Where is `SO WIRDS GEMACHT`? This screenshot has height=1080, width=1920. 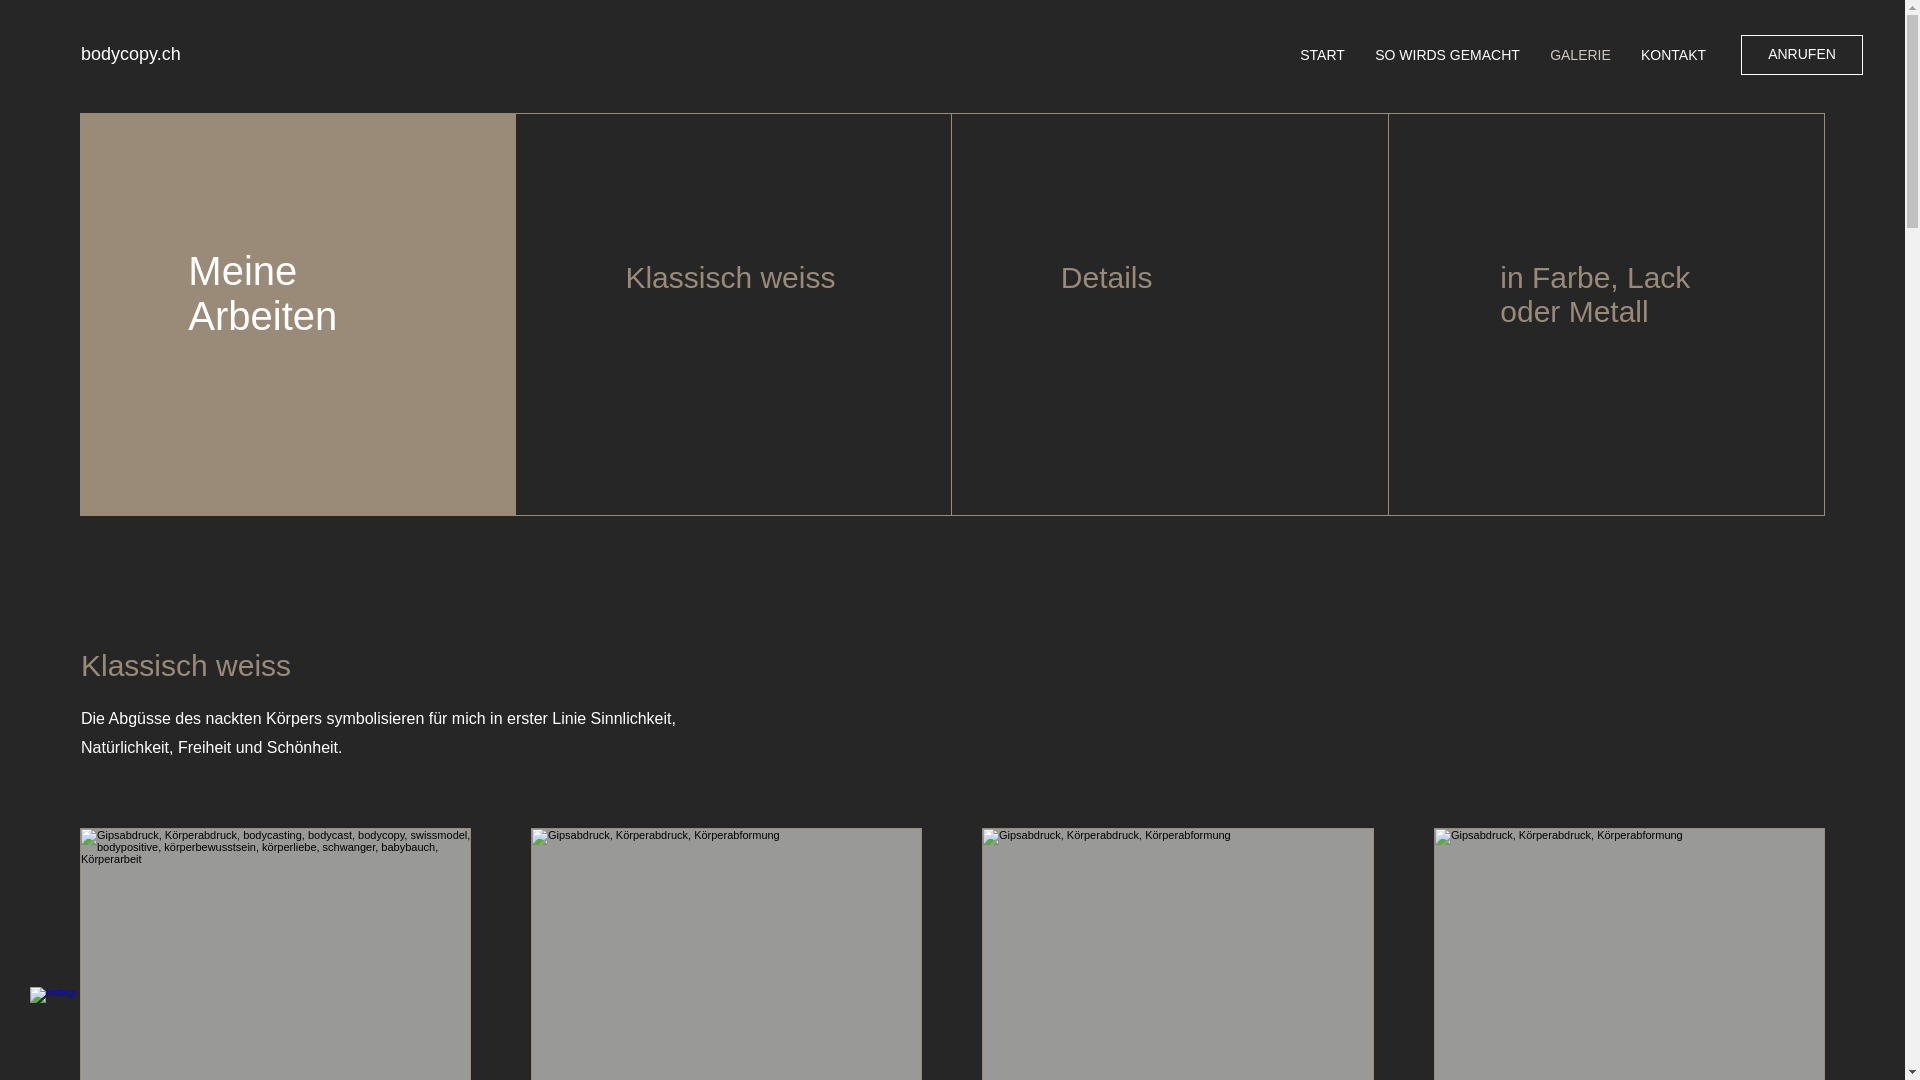
SO WIRDS GEMACHT is located at coordinates (1448, 55).